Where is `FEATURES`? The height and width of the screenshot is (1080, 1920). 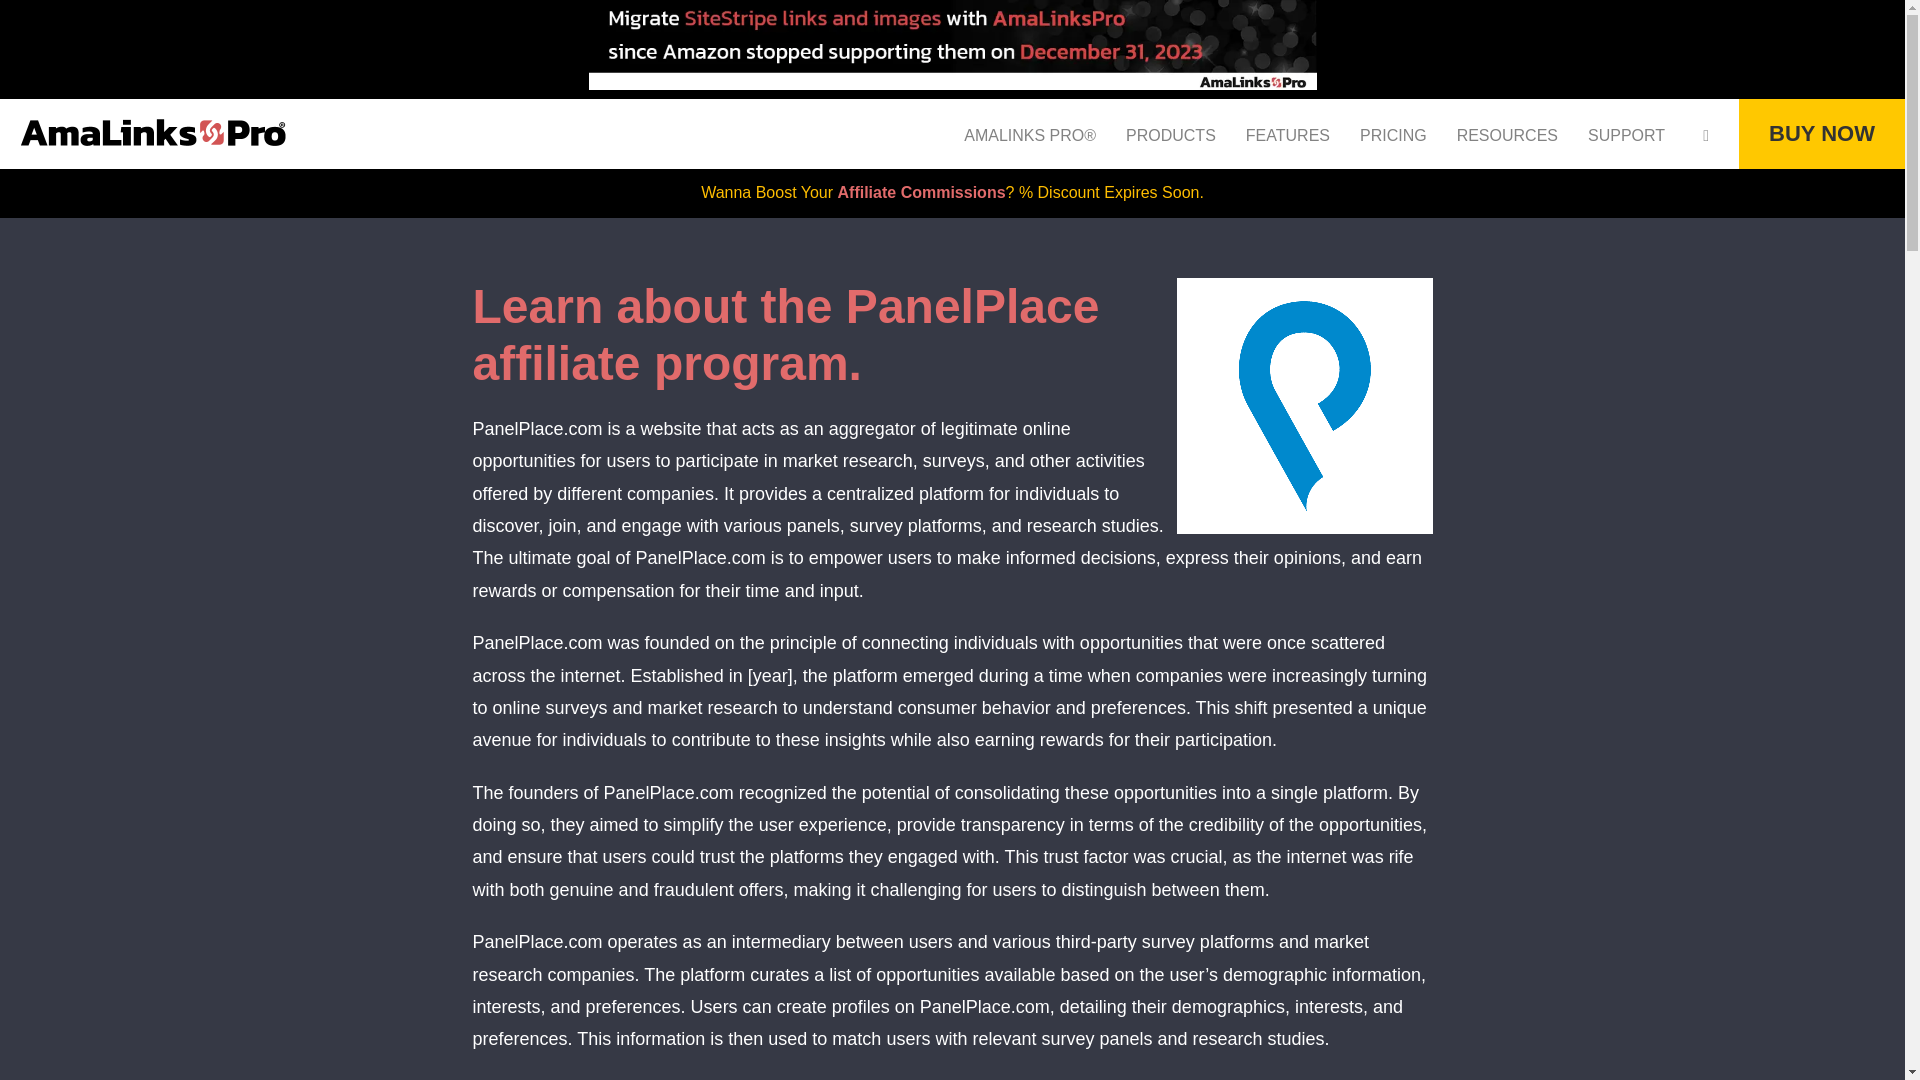 FEATURES is located at coordinates (1288, 136).